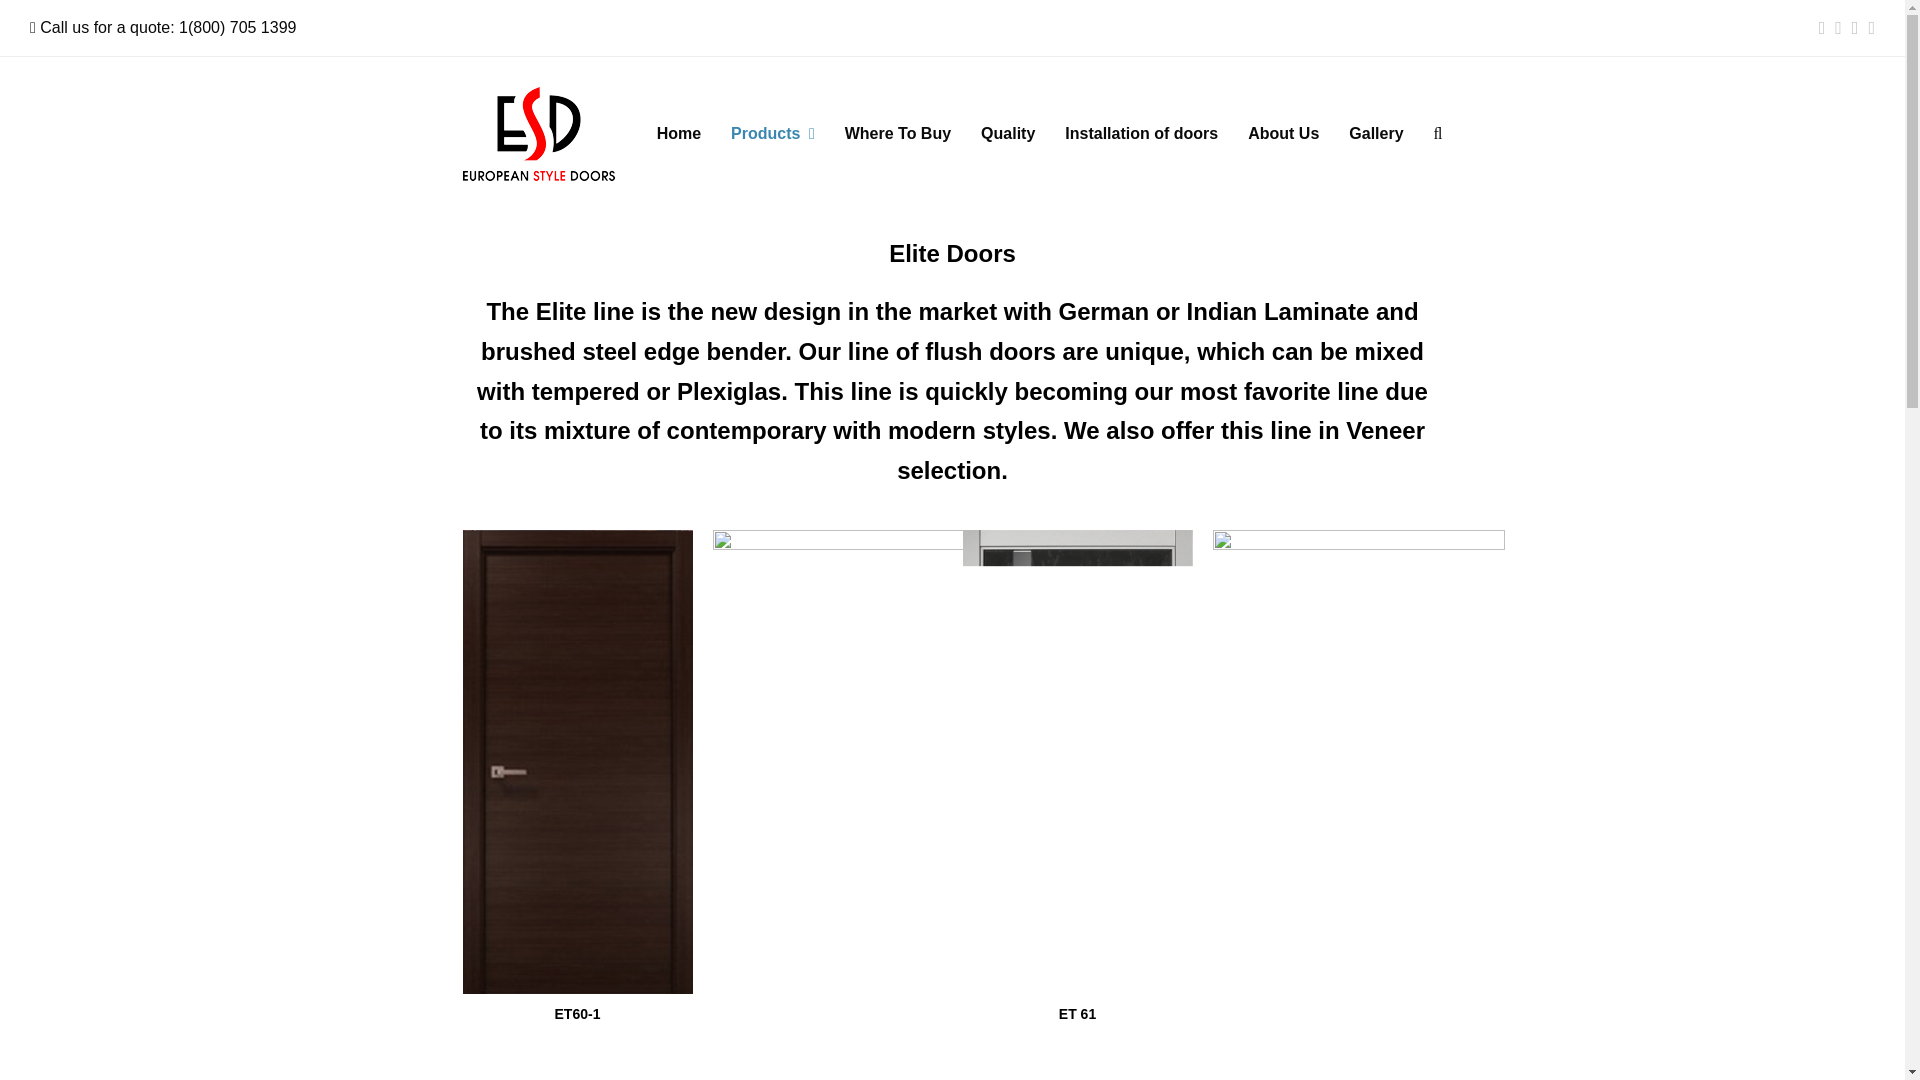 The height and width of the screenshot is (1080, 1920). Describe the element at coordinates (678, 134) in the screenshot. I see `Home` at that location.